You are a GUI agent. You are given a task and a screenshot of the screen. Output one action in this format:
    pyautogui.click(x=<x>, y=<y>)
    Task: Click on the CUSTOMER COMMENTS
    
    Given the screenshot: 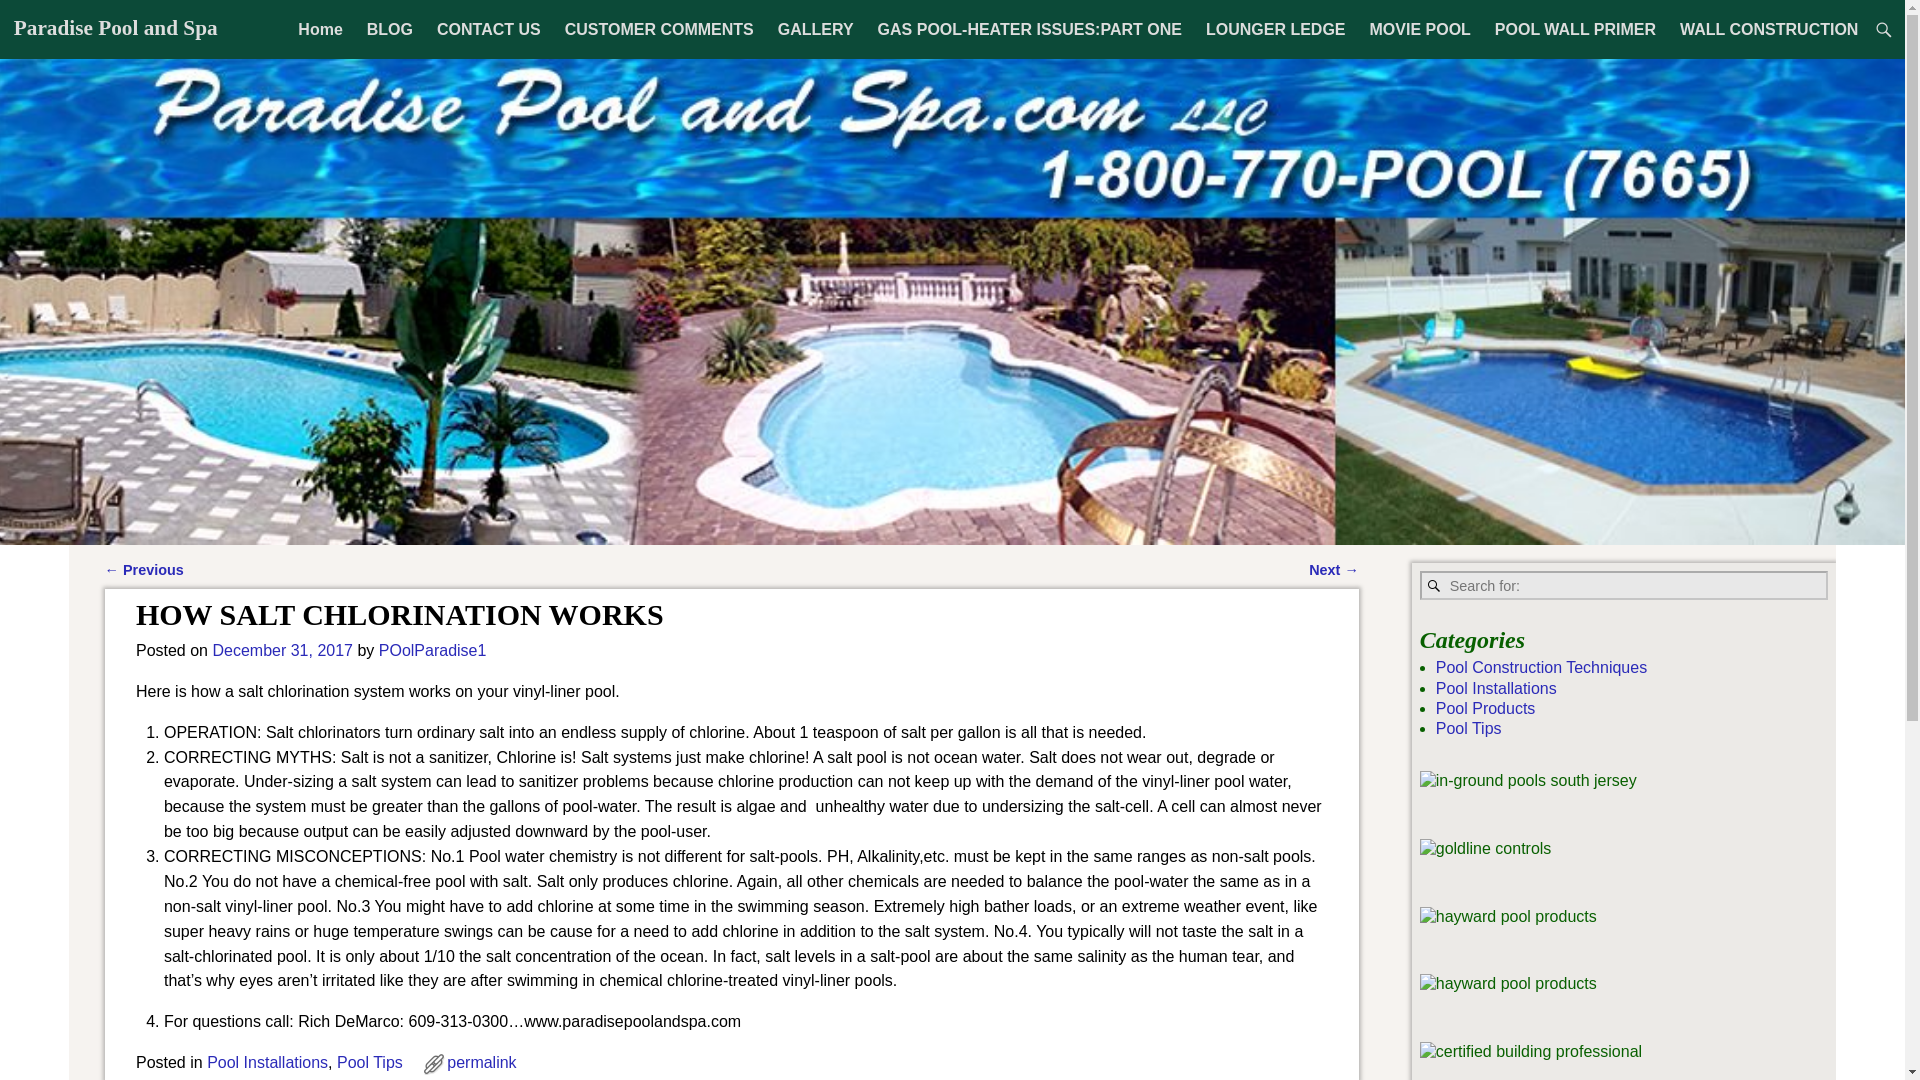 What is the action you would take?
    pyautogui.click(x=659, y=29)
    